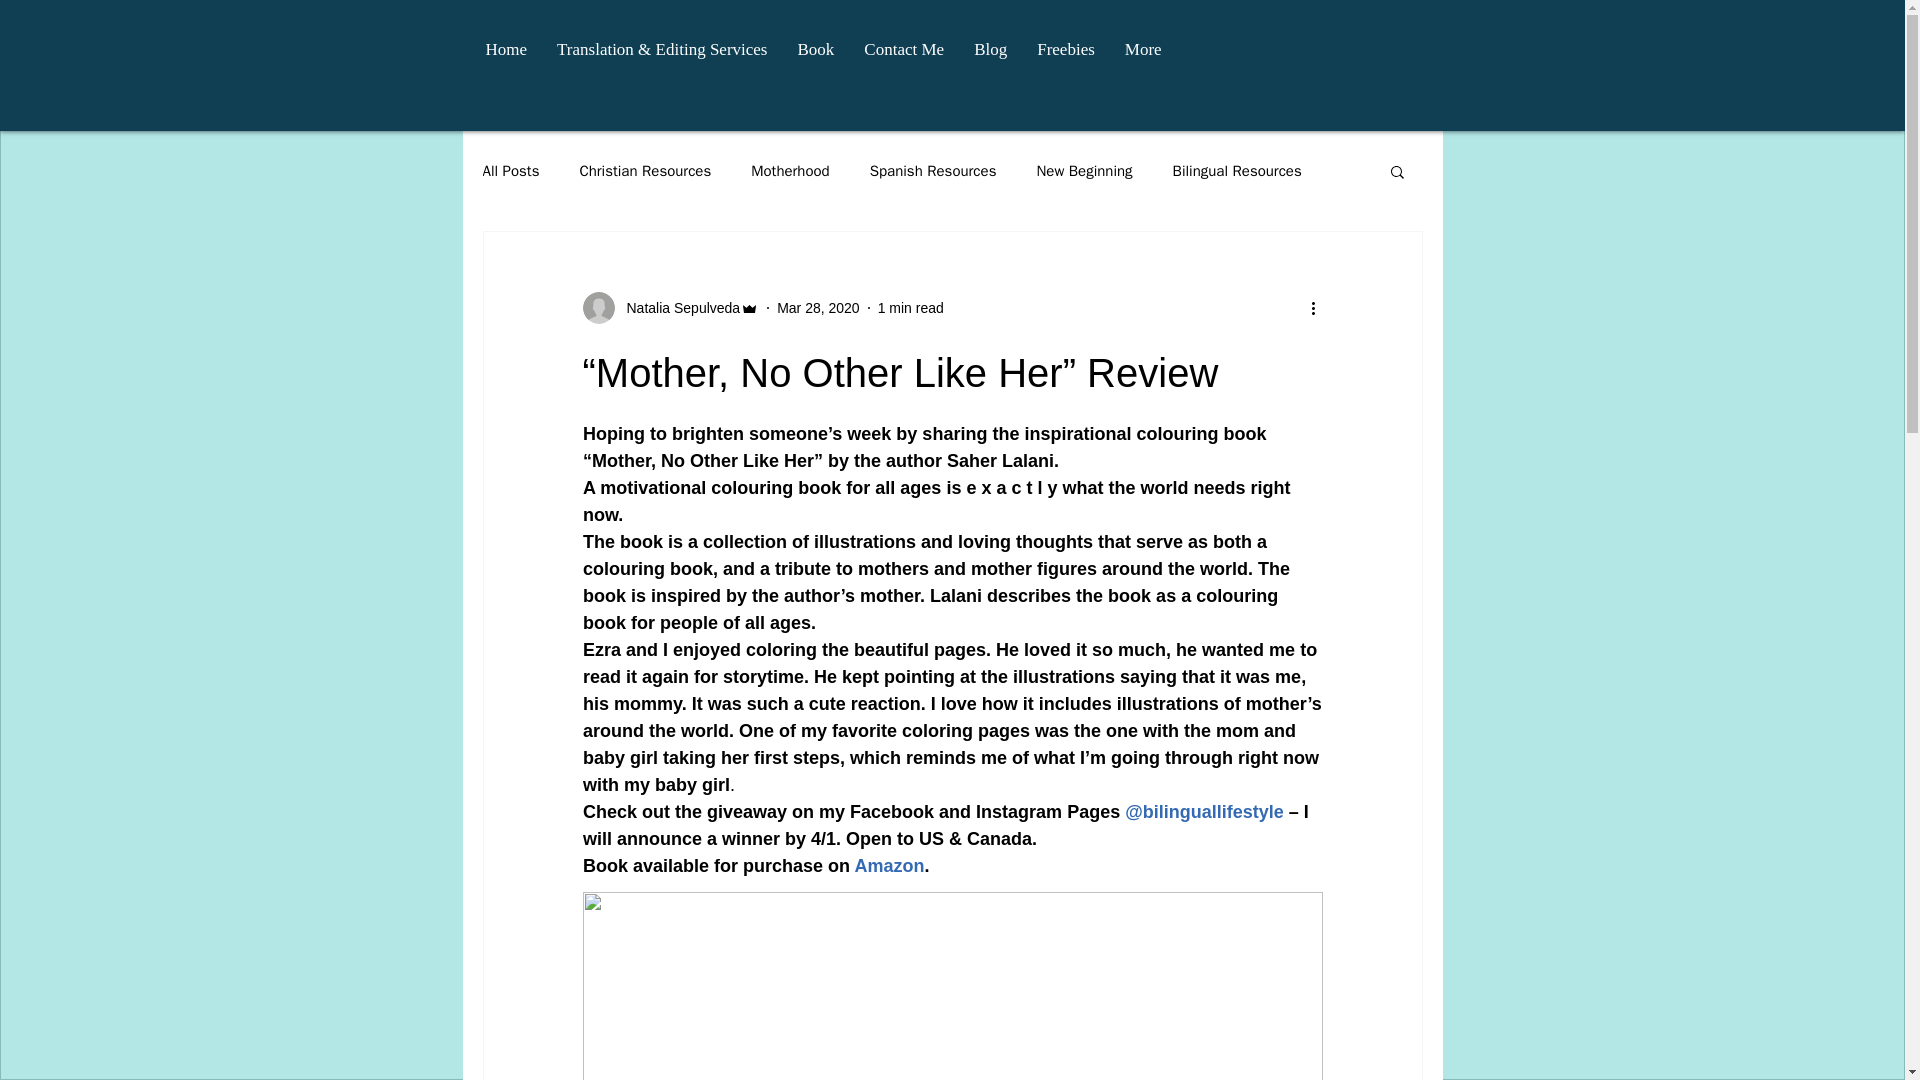  What do you see at coordinates (676, 308) in the screenshot?
I see `Natalia Sepulveda` at bounding box center [676, 308].